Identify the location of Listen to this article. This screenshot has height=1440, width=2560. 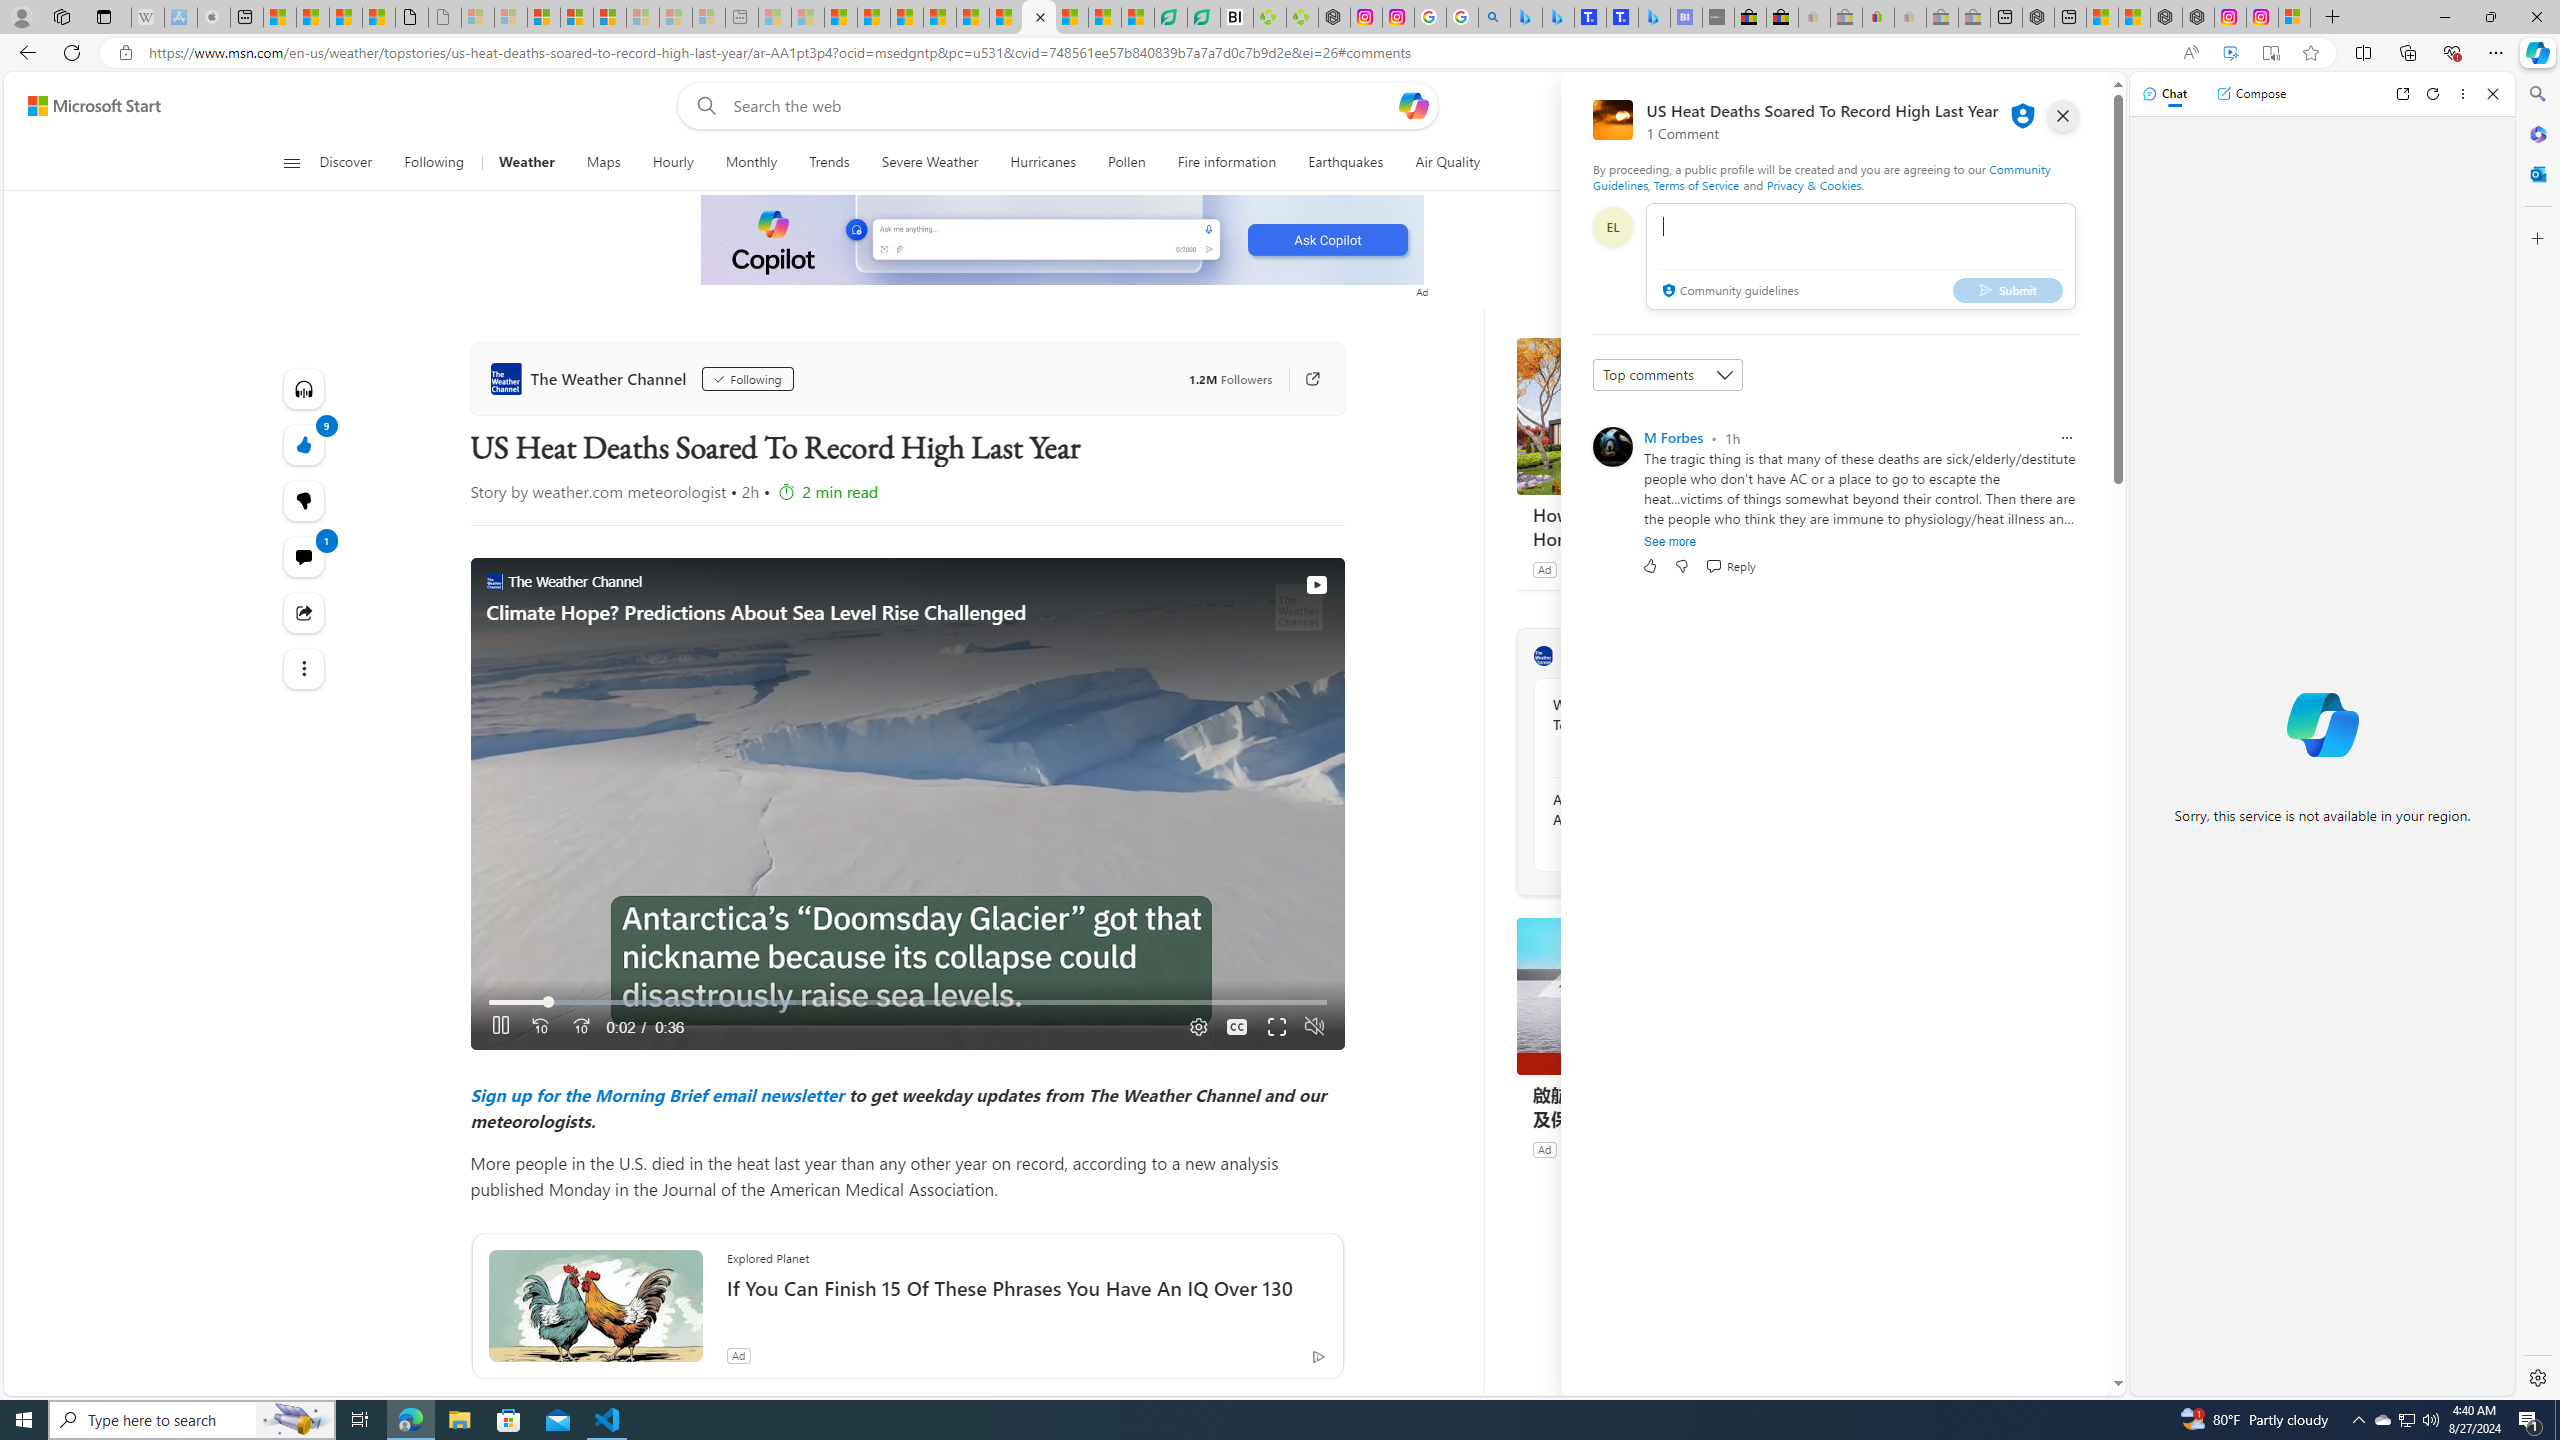
(304, 388).